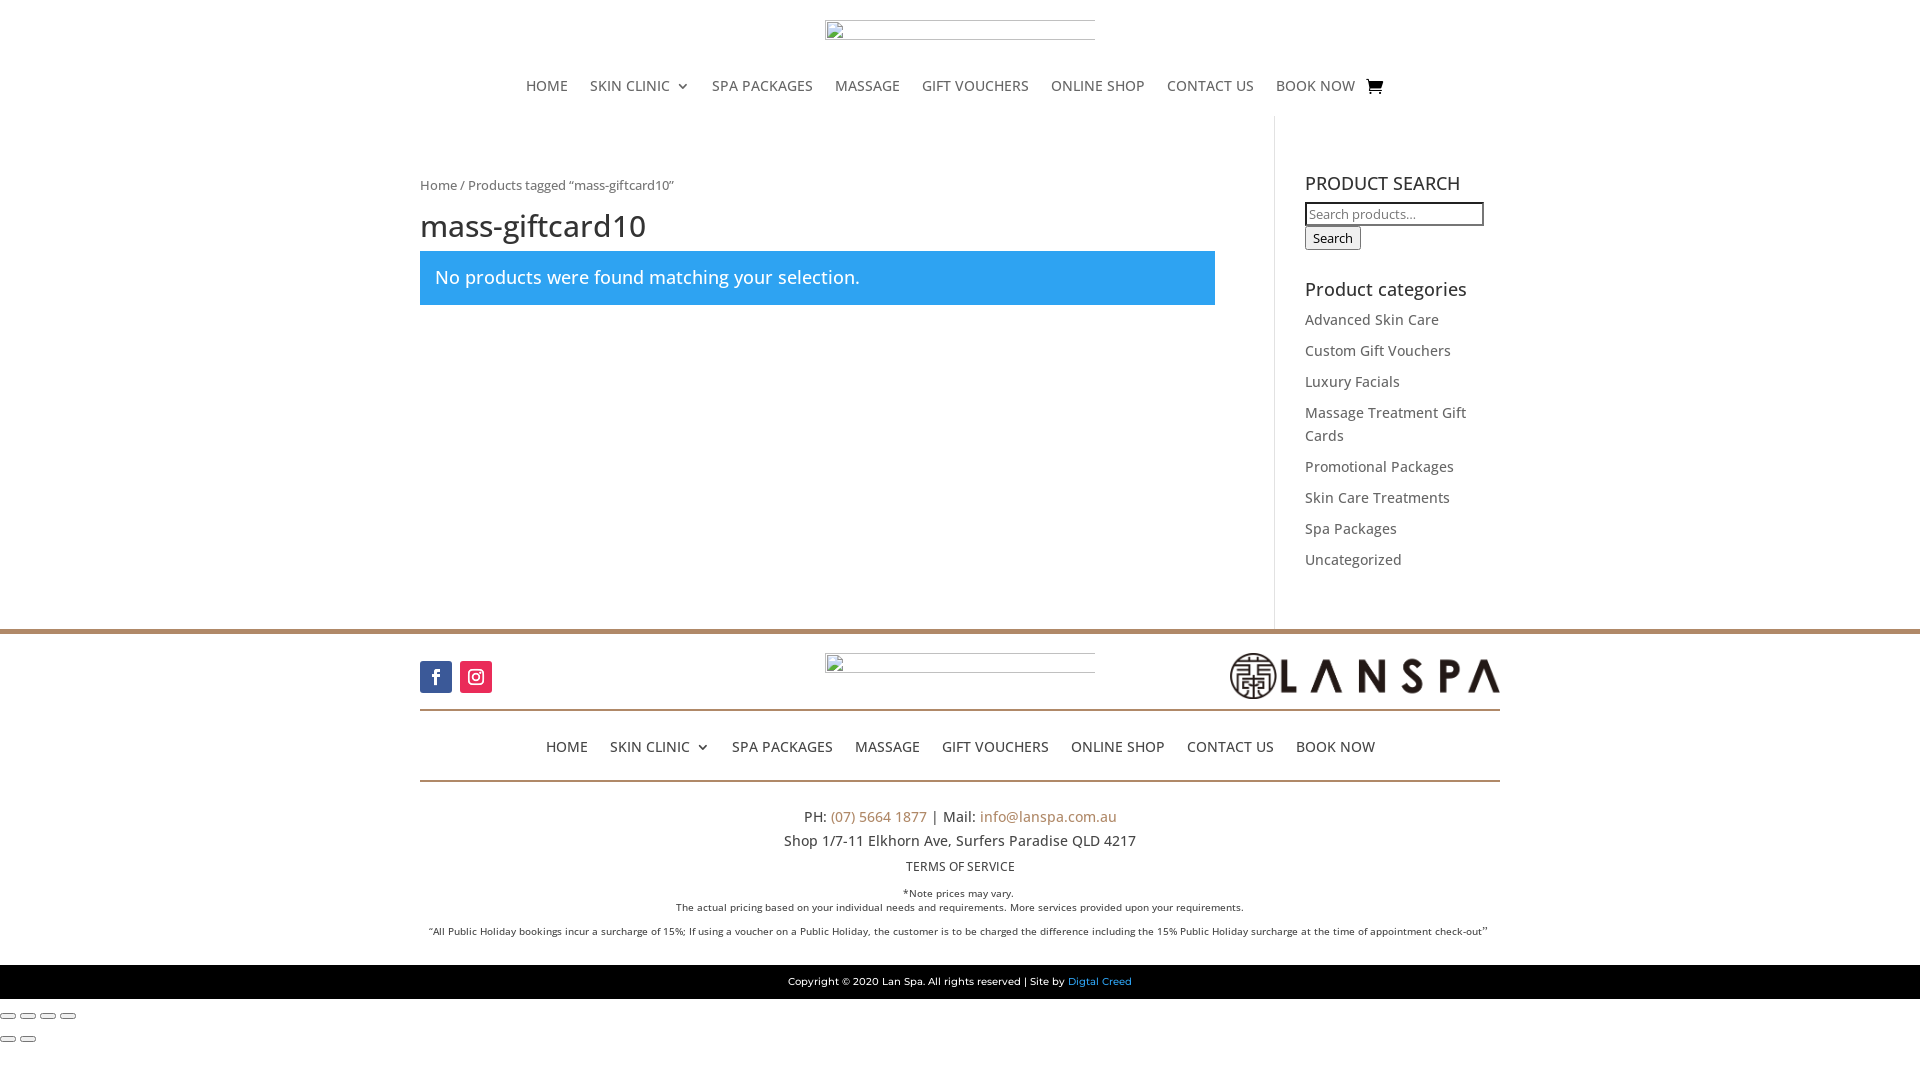  What do you see at coordinates (960, 43) in the screenshot?
I see `lanspa-logo01` at bounding box center [960, 43].